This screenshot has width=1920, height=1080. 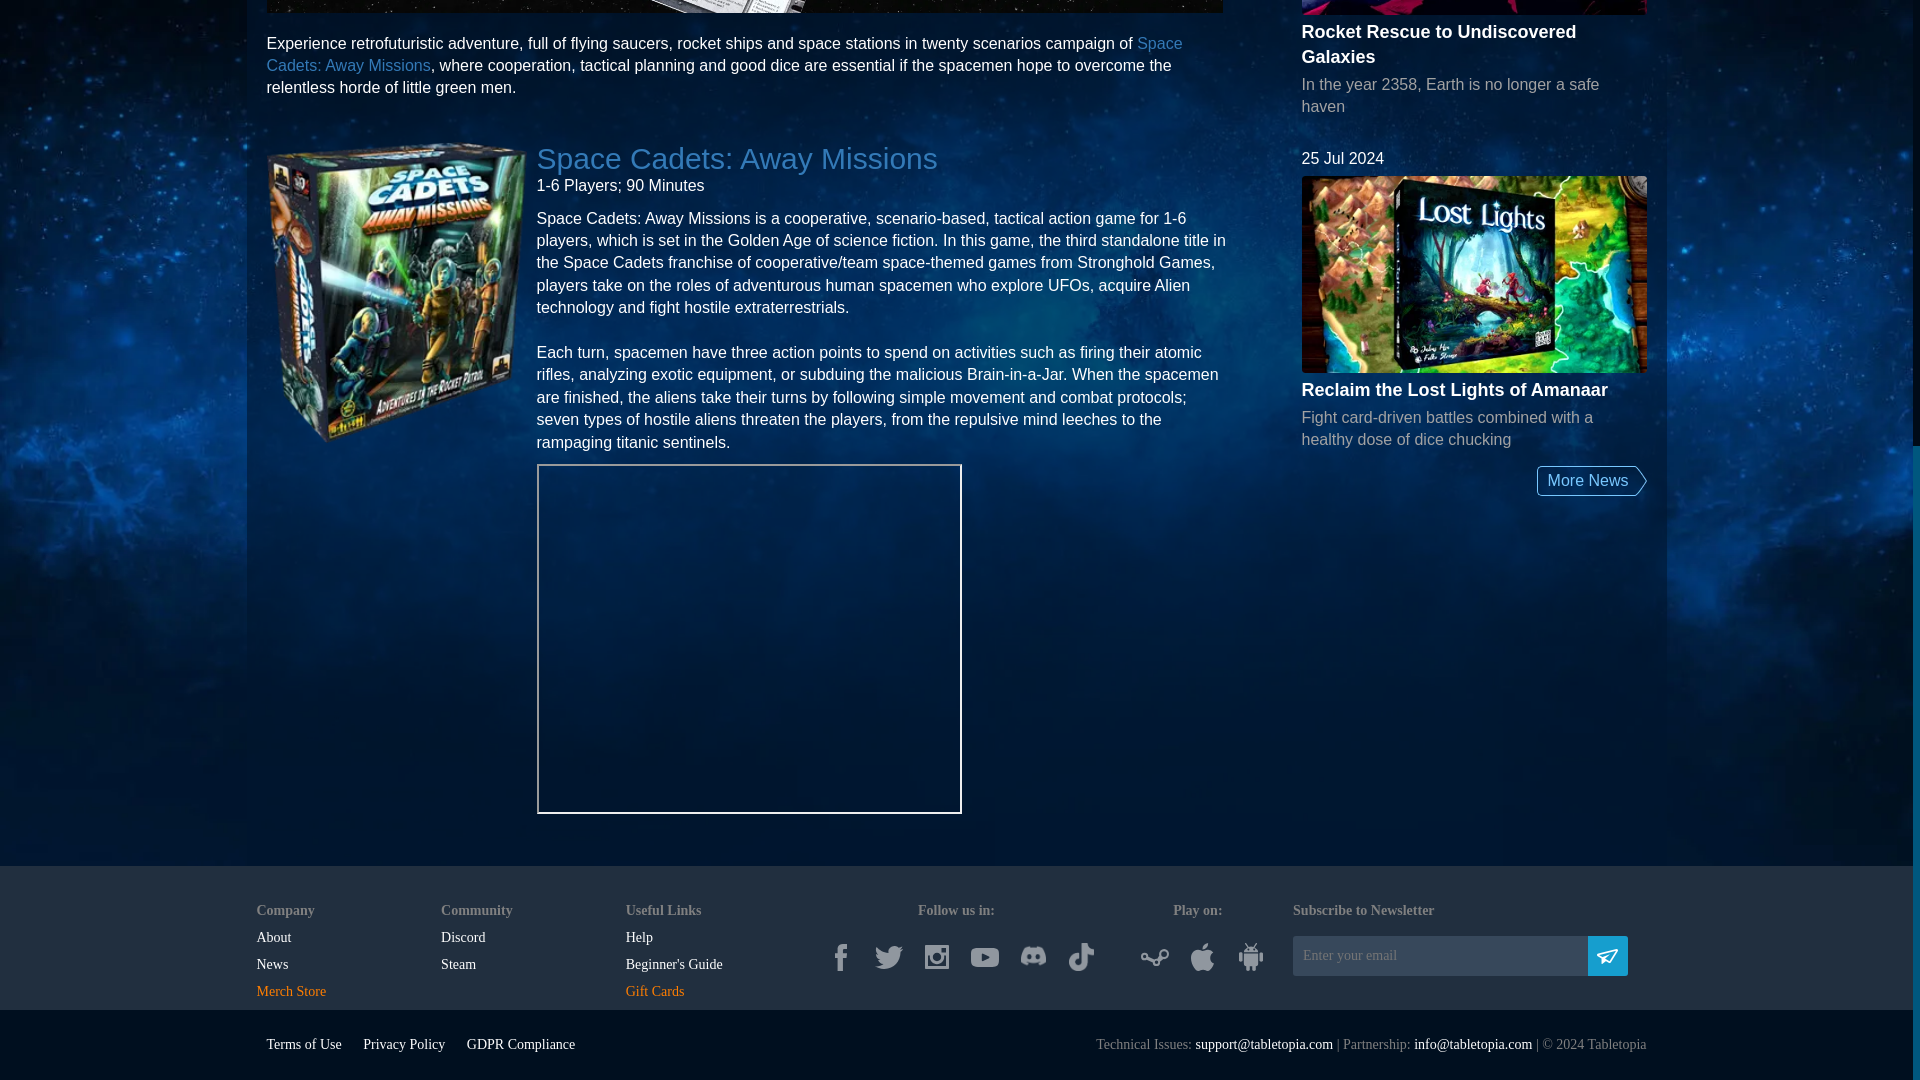 What do you see at coordinates (404, 1044) in the screenshot?
I see `Privacy Policy` at bounding box center [404, 1044].